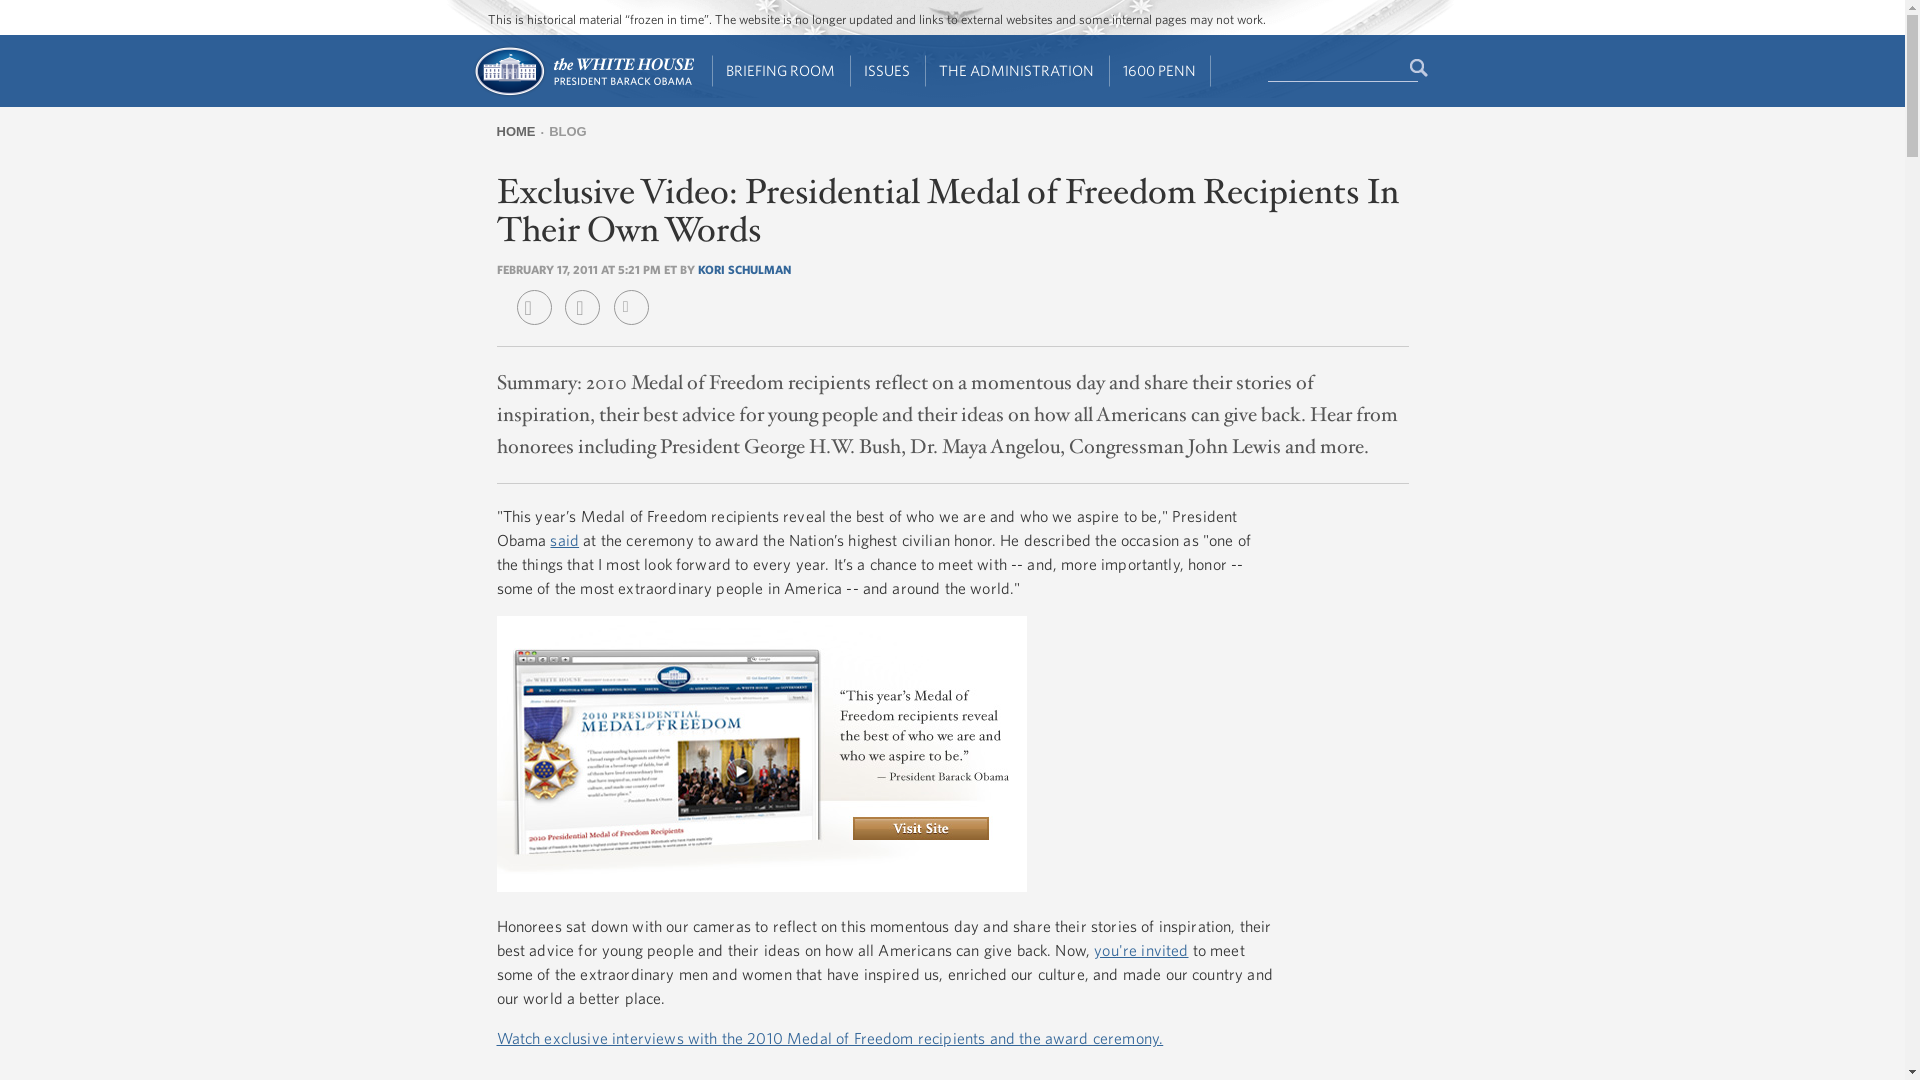 The height and width of the screenshot is (1080, 1920). Describe the element at coordinates (1420, 68) in the screenshot. I see `Search` at that location.